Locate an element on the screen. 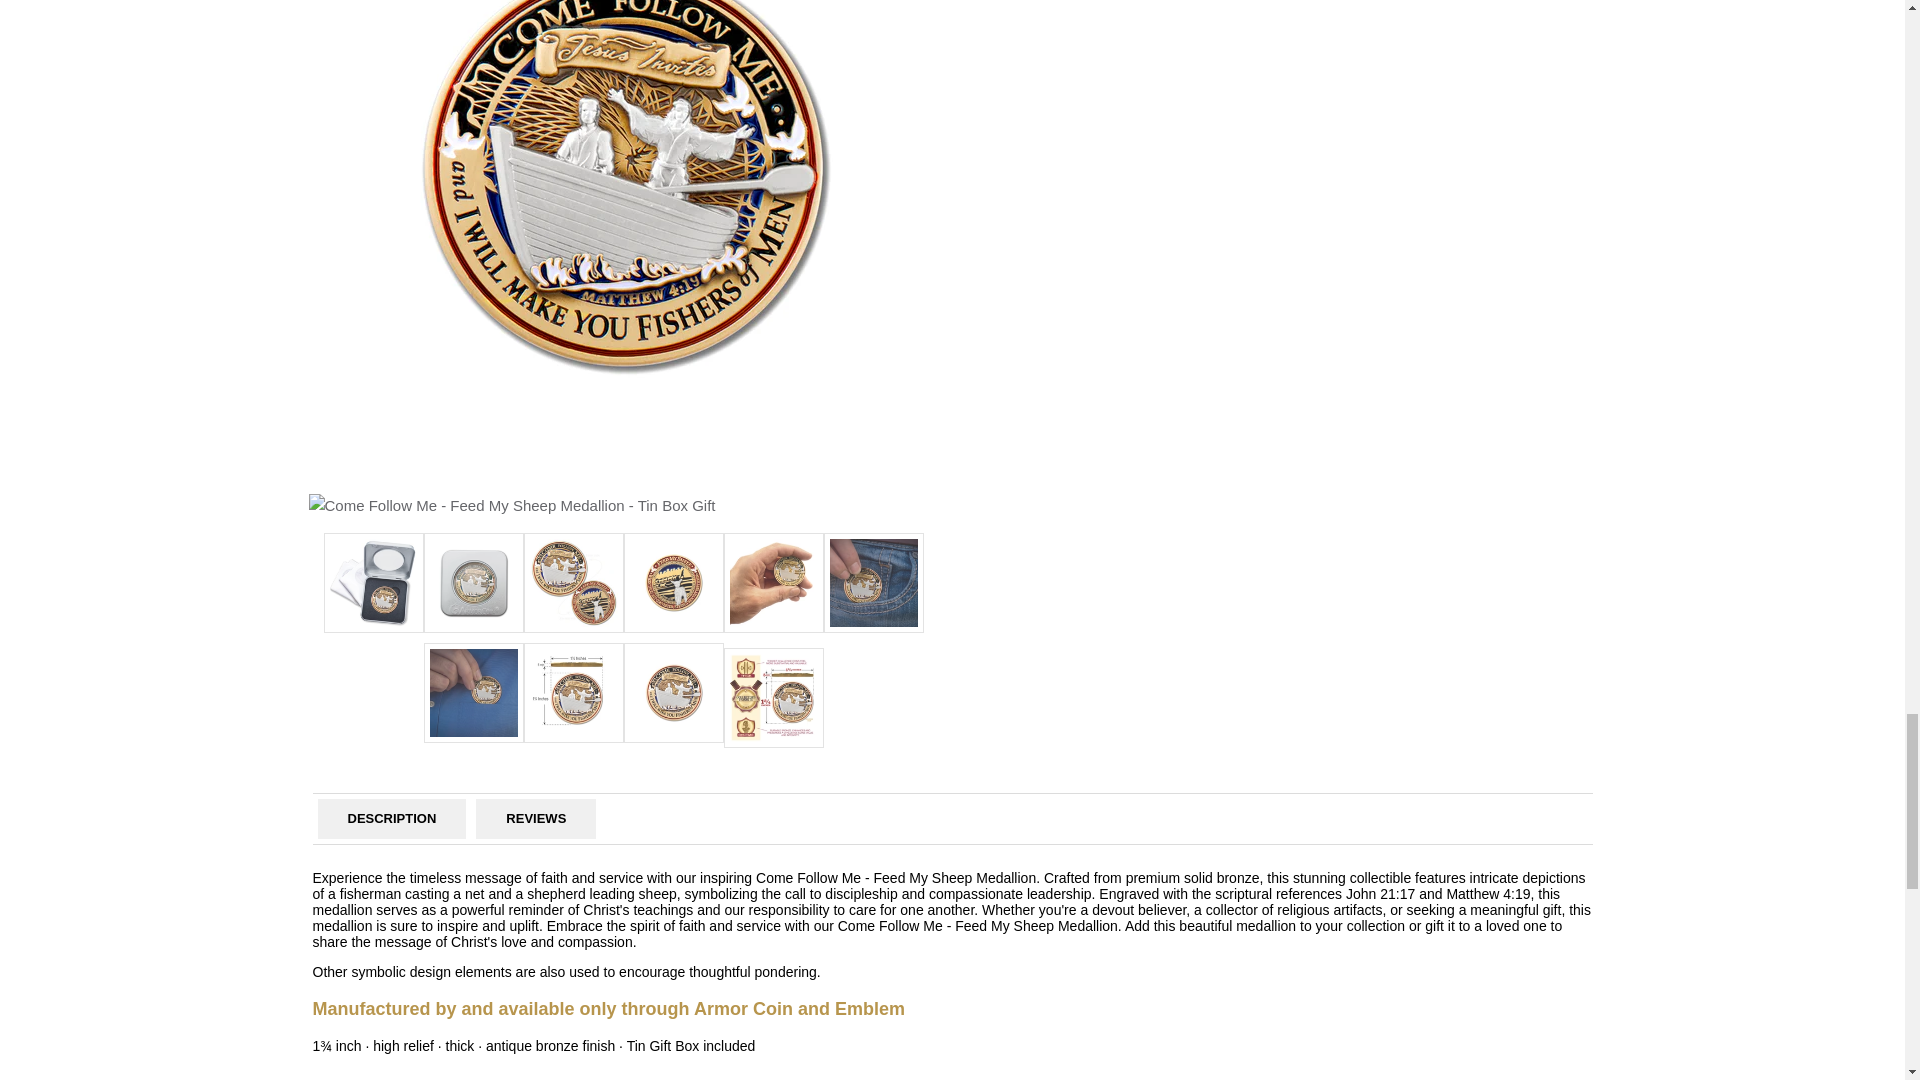 The image size is (1920, 1080). DESCRIPTION is located at coordinates (390, 818).